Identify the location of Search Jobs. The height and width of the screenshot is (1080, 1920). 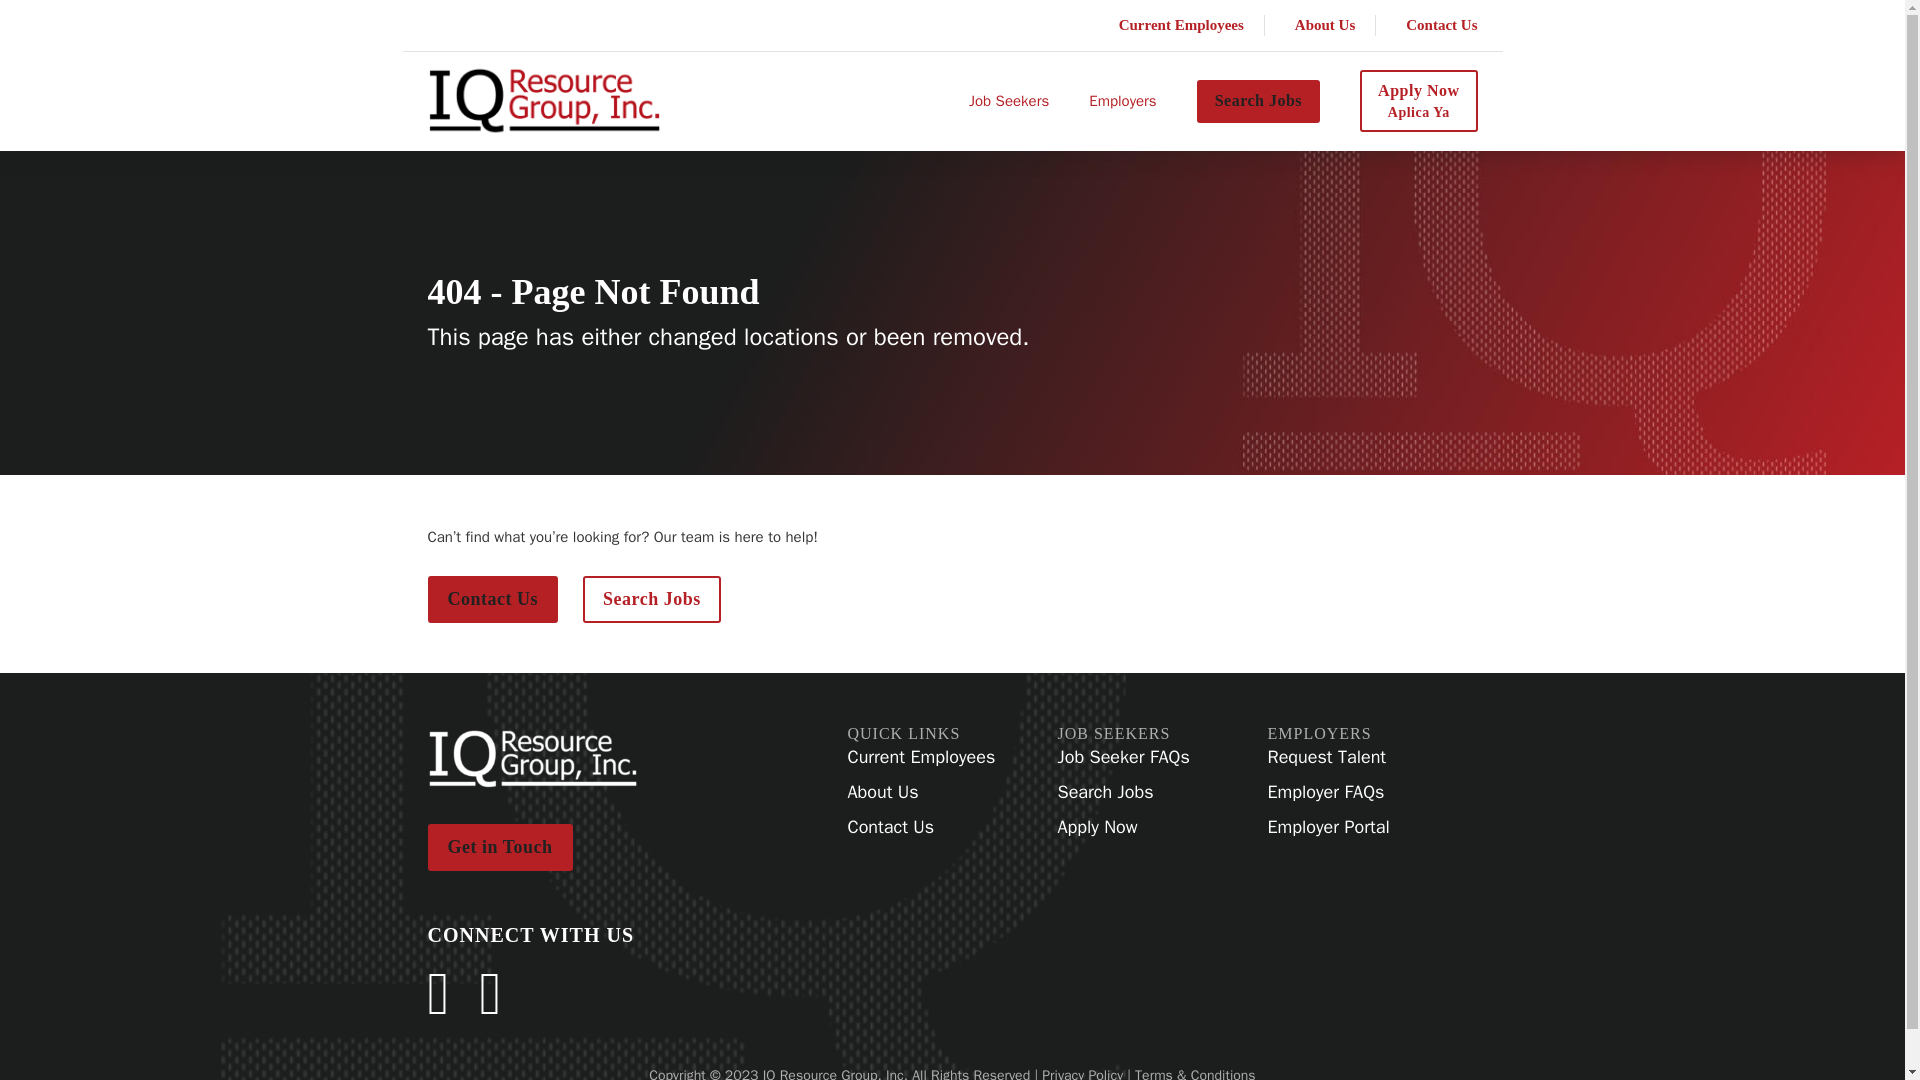
(1418, 100).